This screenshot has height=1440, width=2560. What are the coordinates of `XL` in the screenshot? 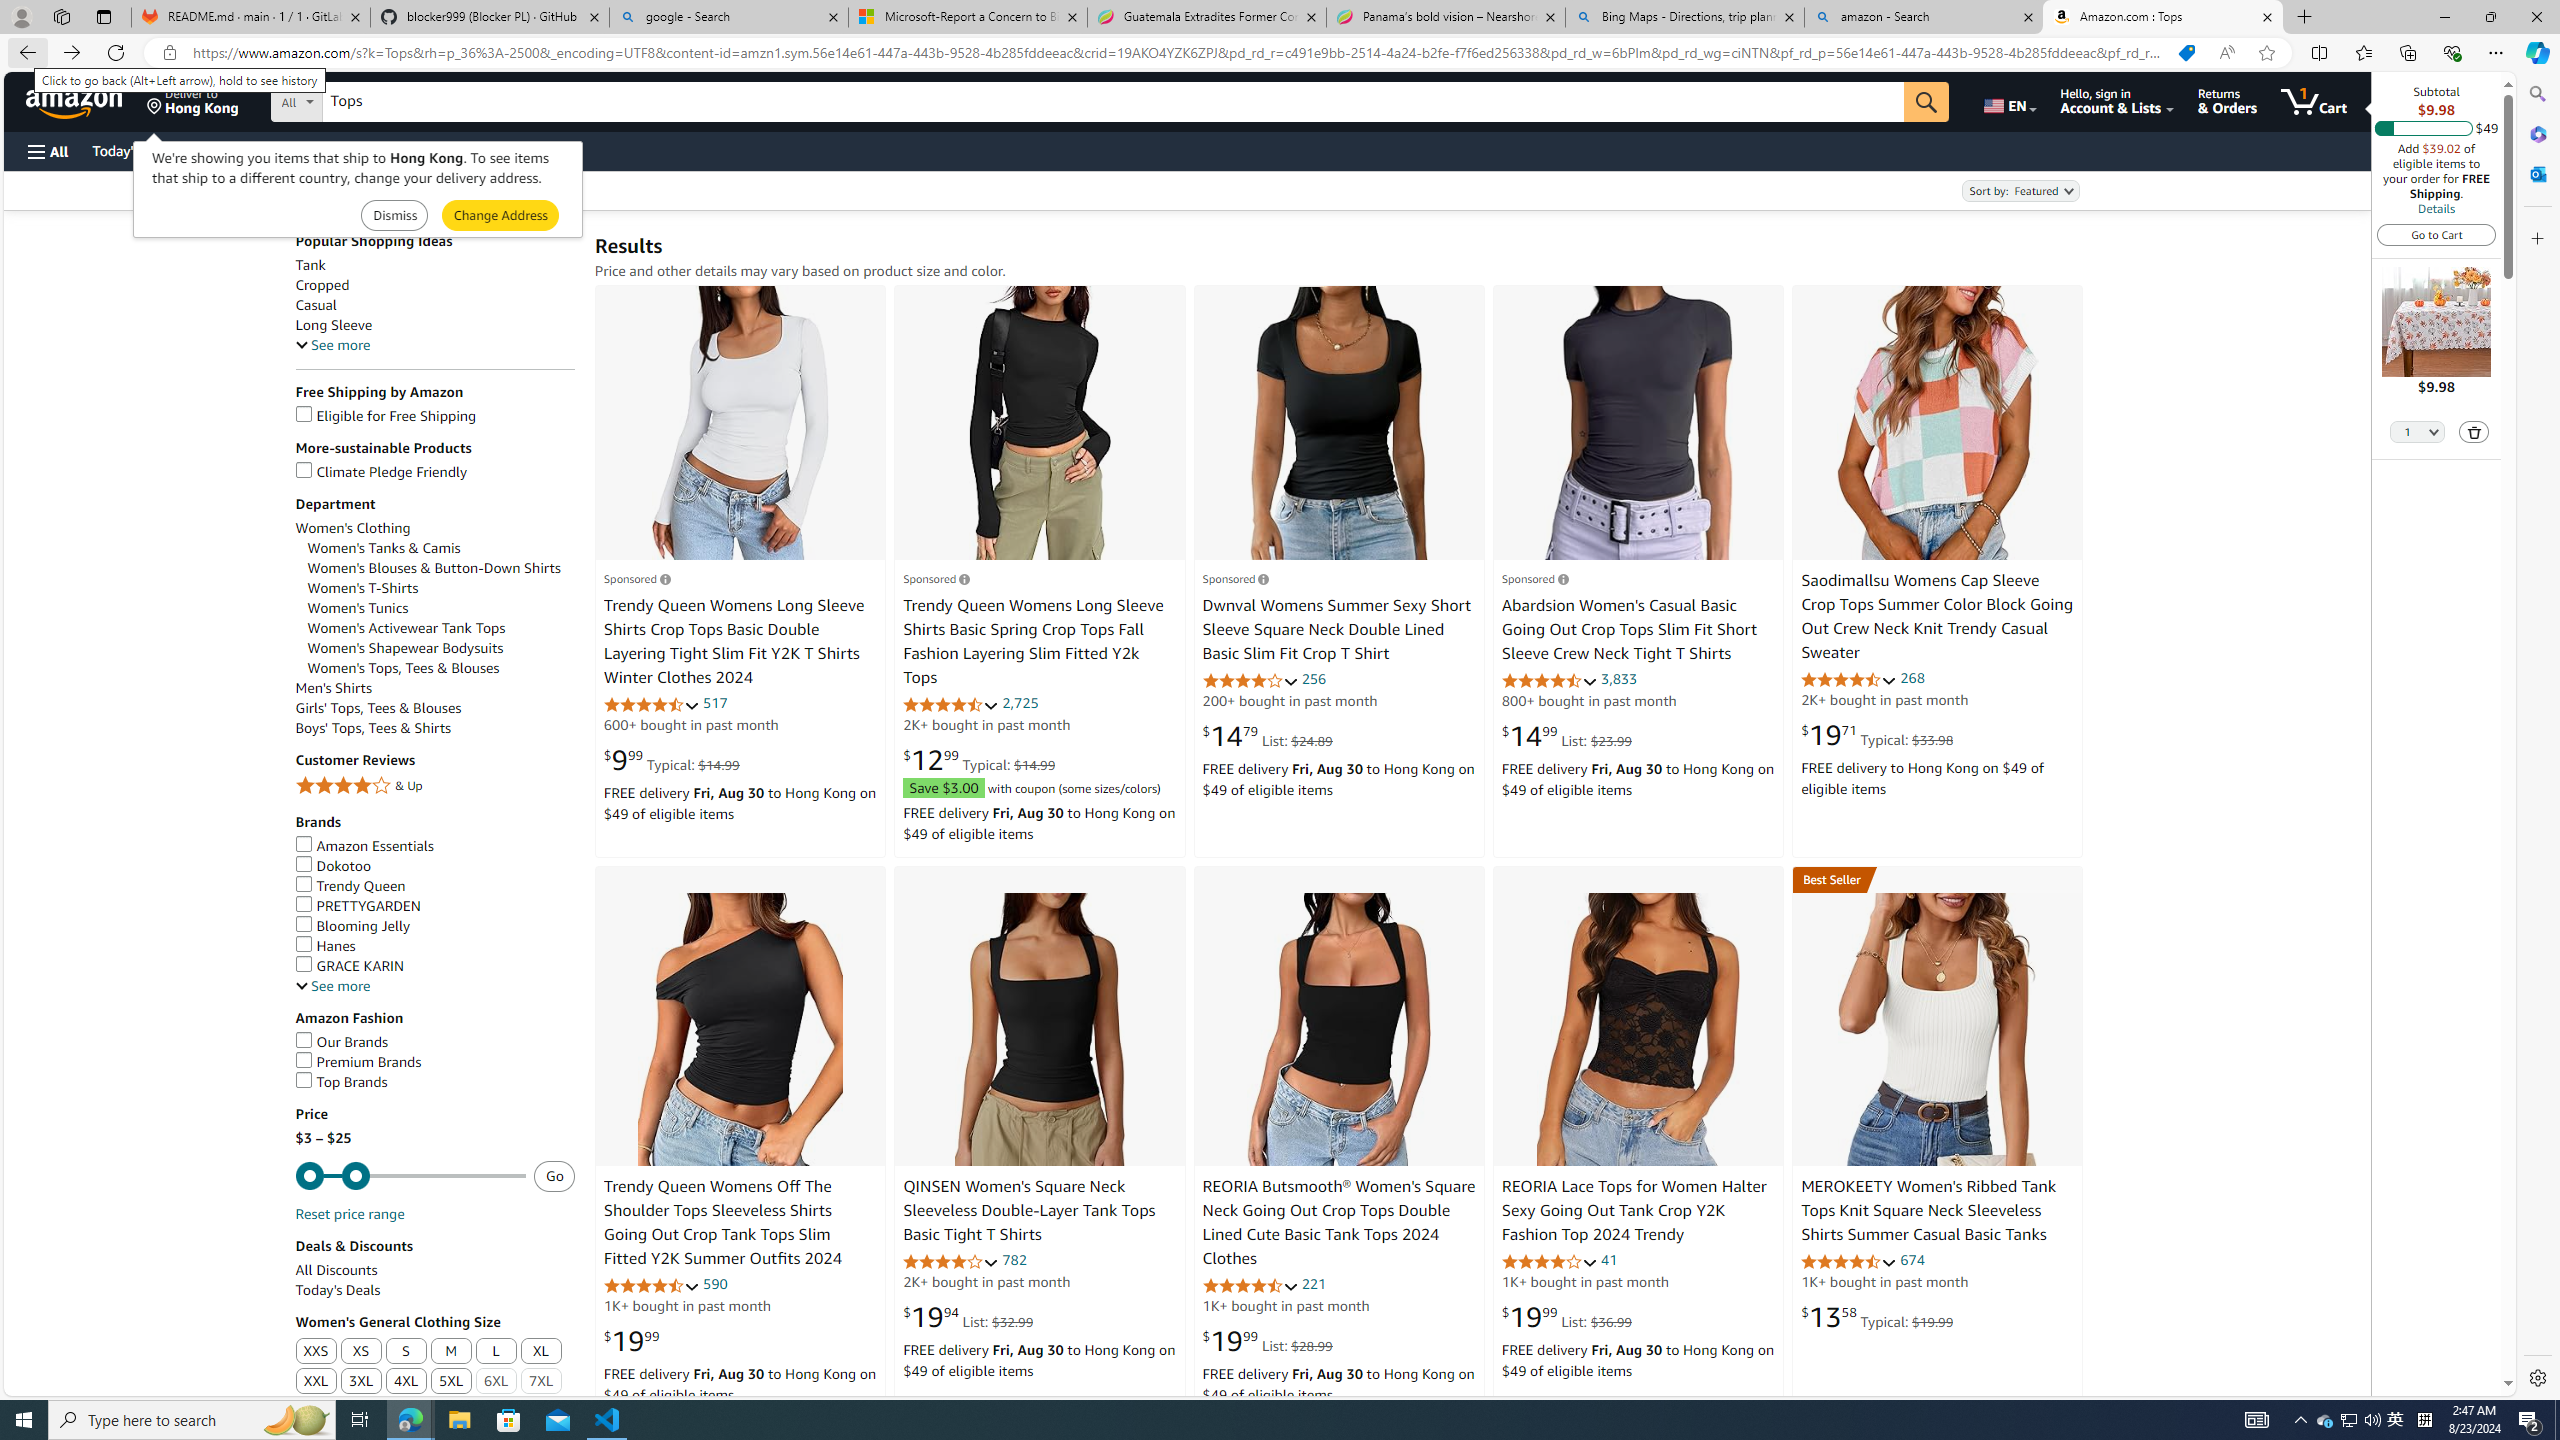 It's located at (541, 1352).